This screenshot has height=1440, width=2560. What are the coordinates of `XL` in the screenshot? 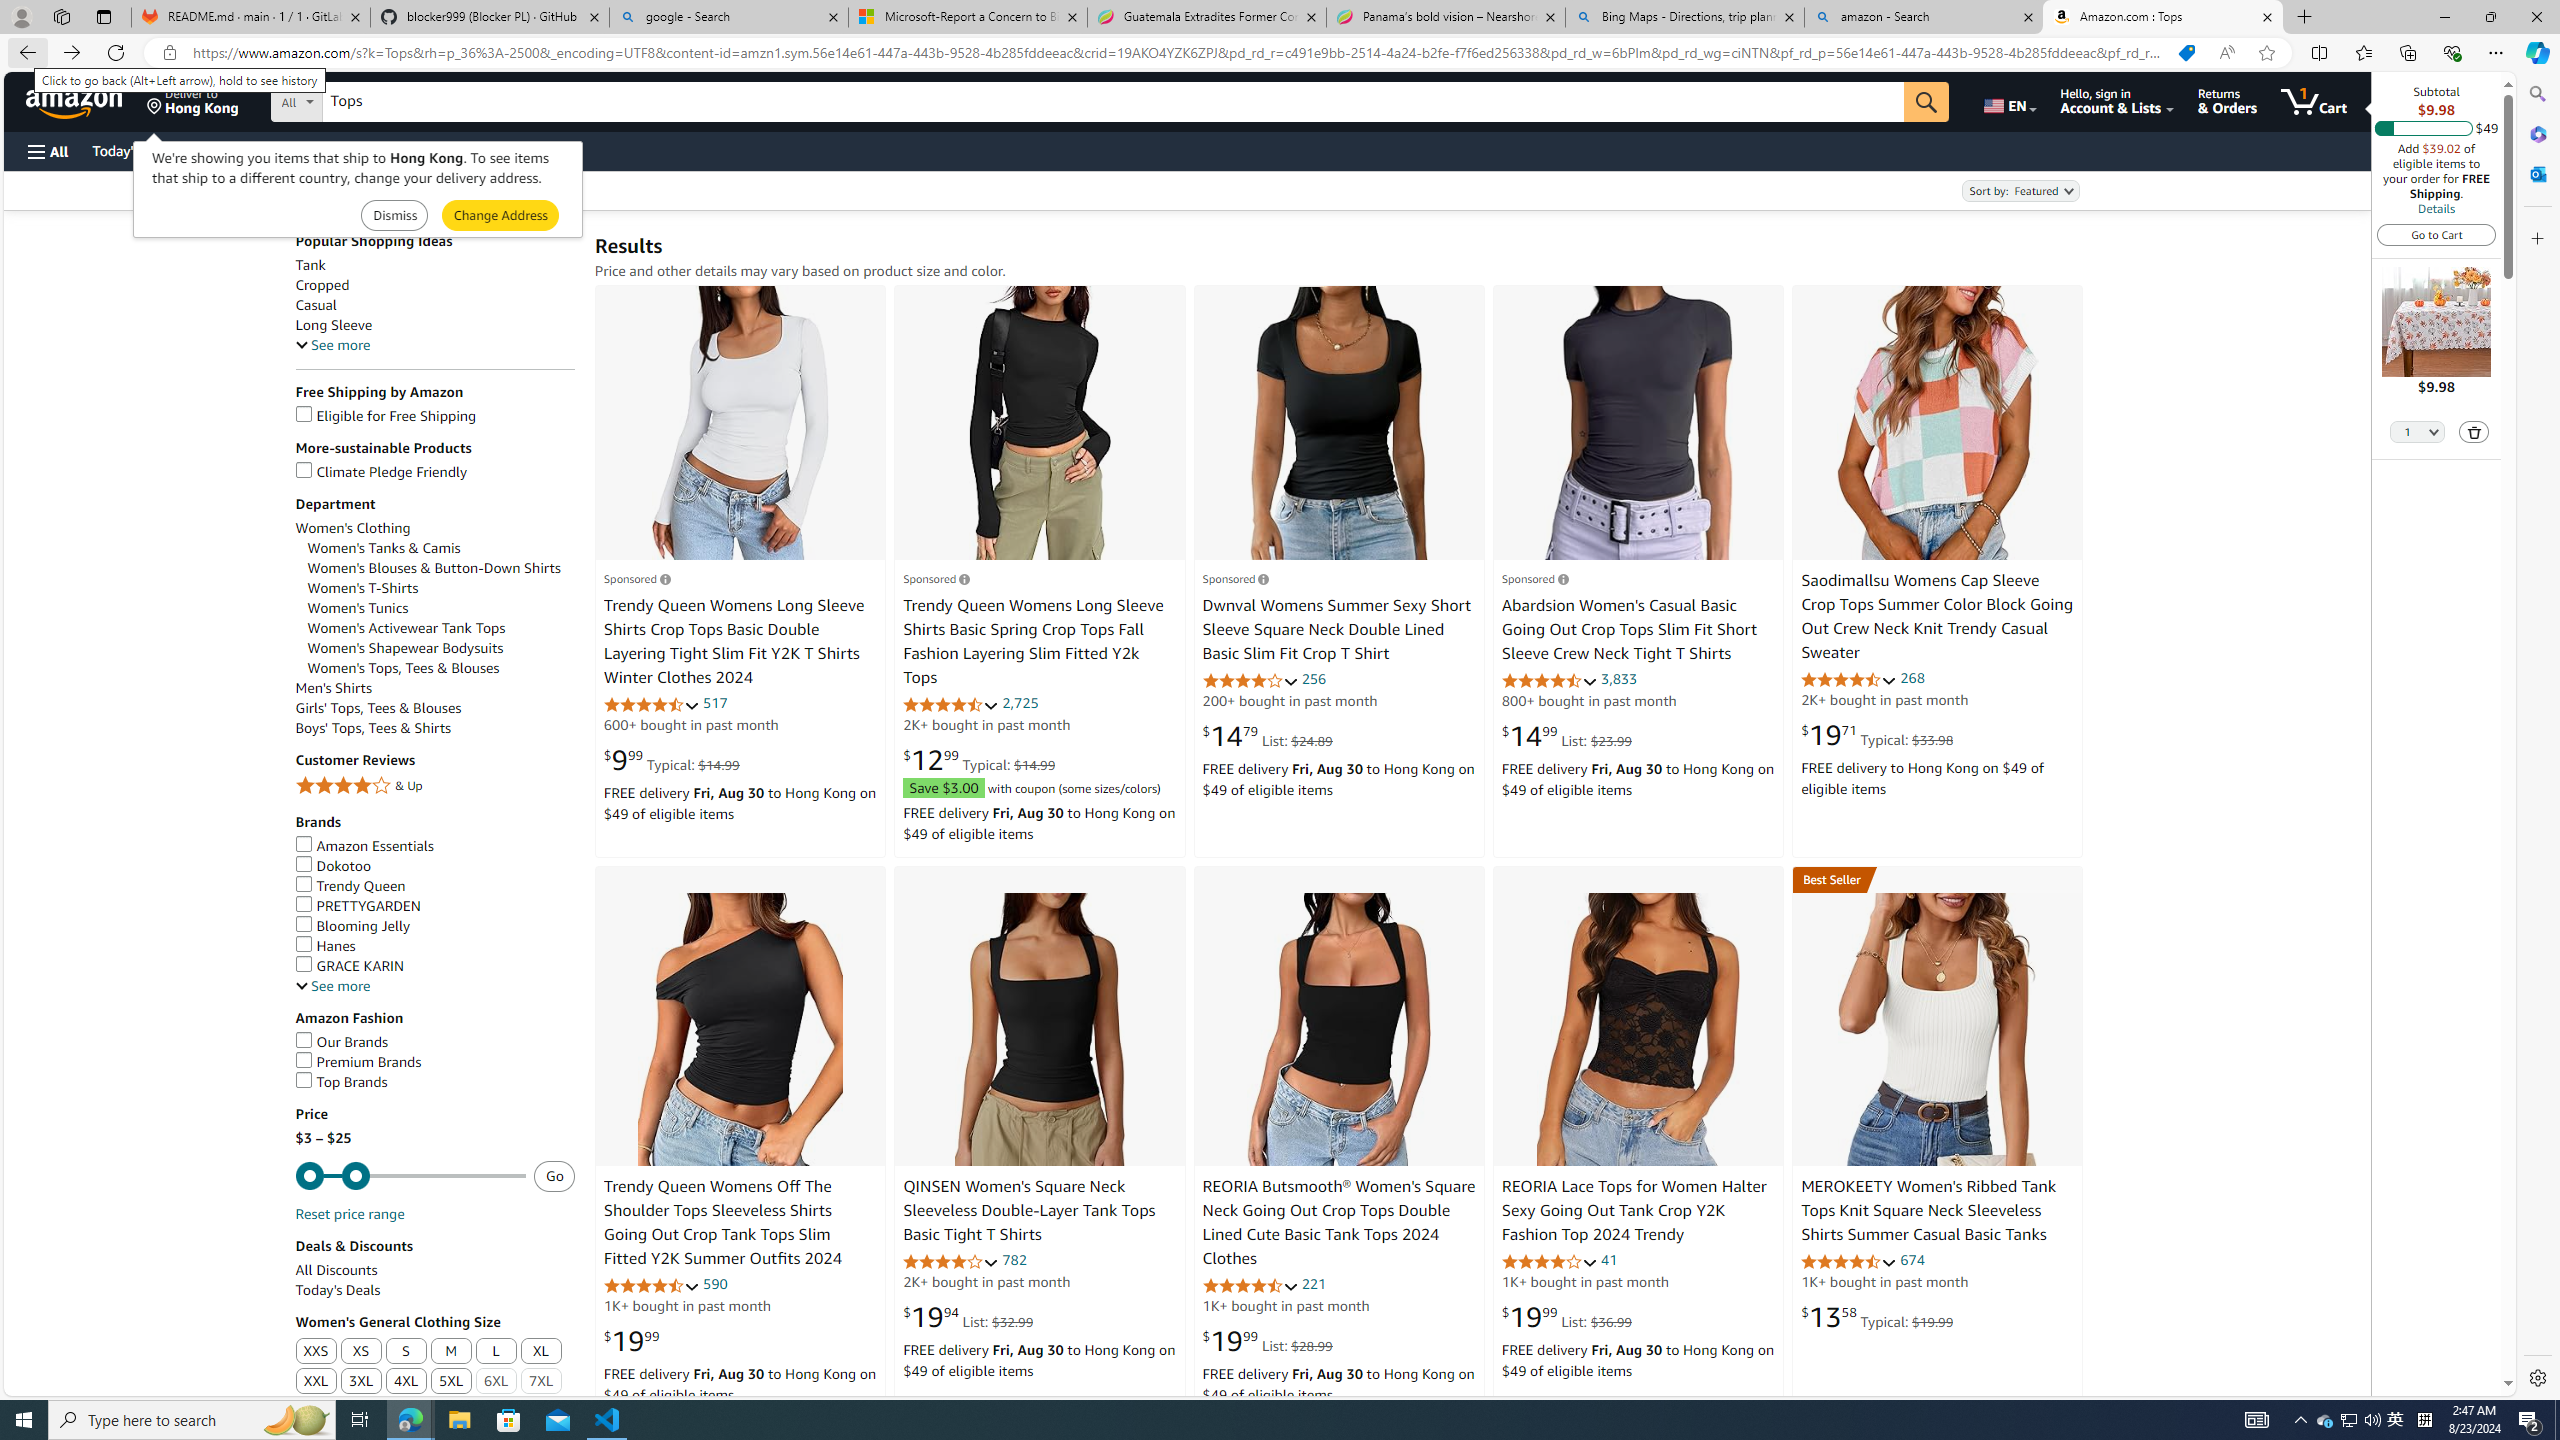 It's located at (541, 1352).